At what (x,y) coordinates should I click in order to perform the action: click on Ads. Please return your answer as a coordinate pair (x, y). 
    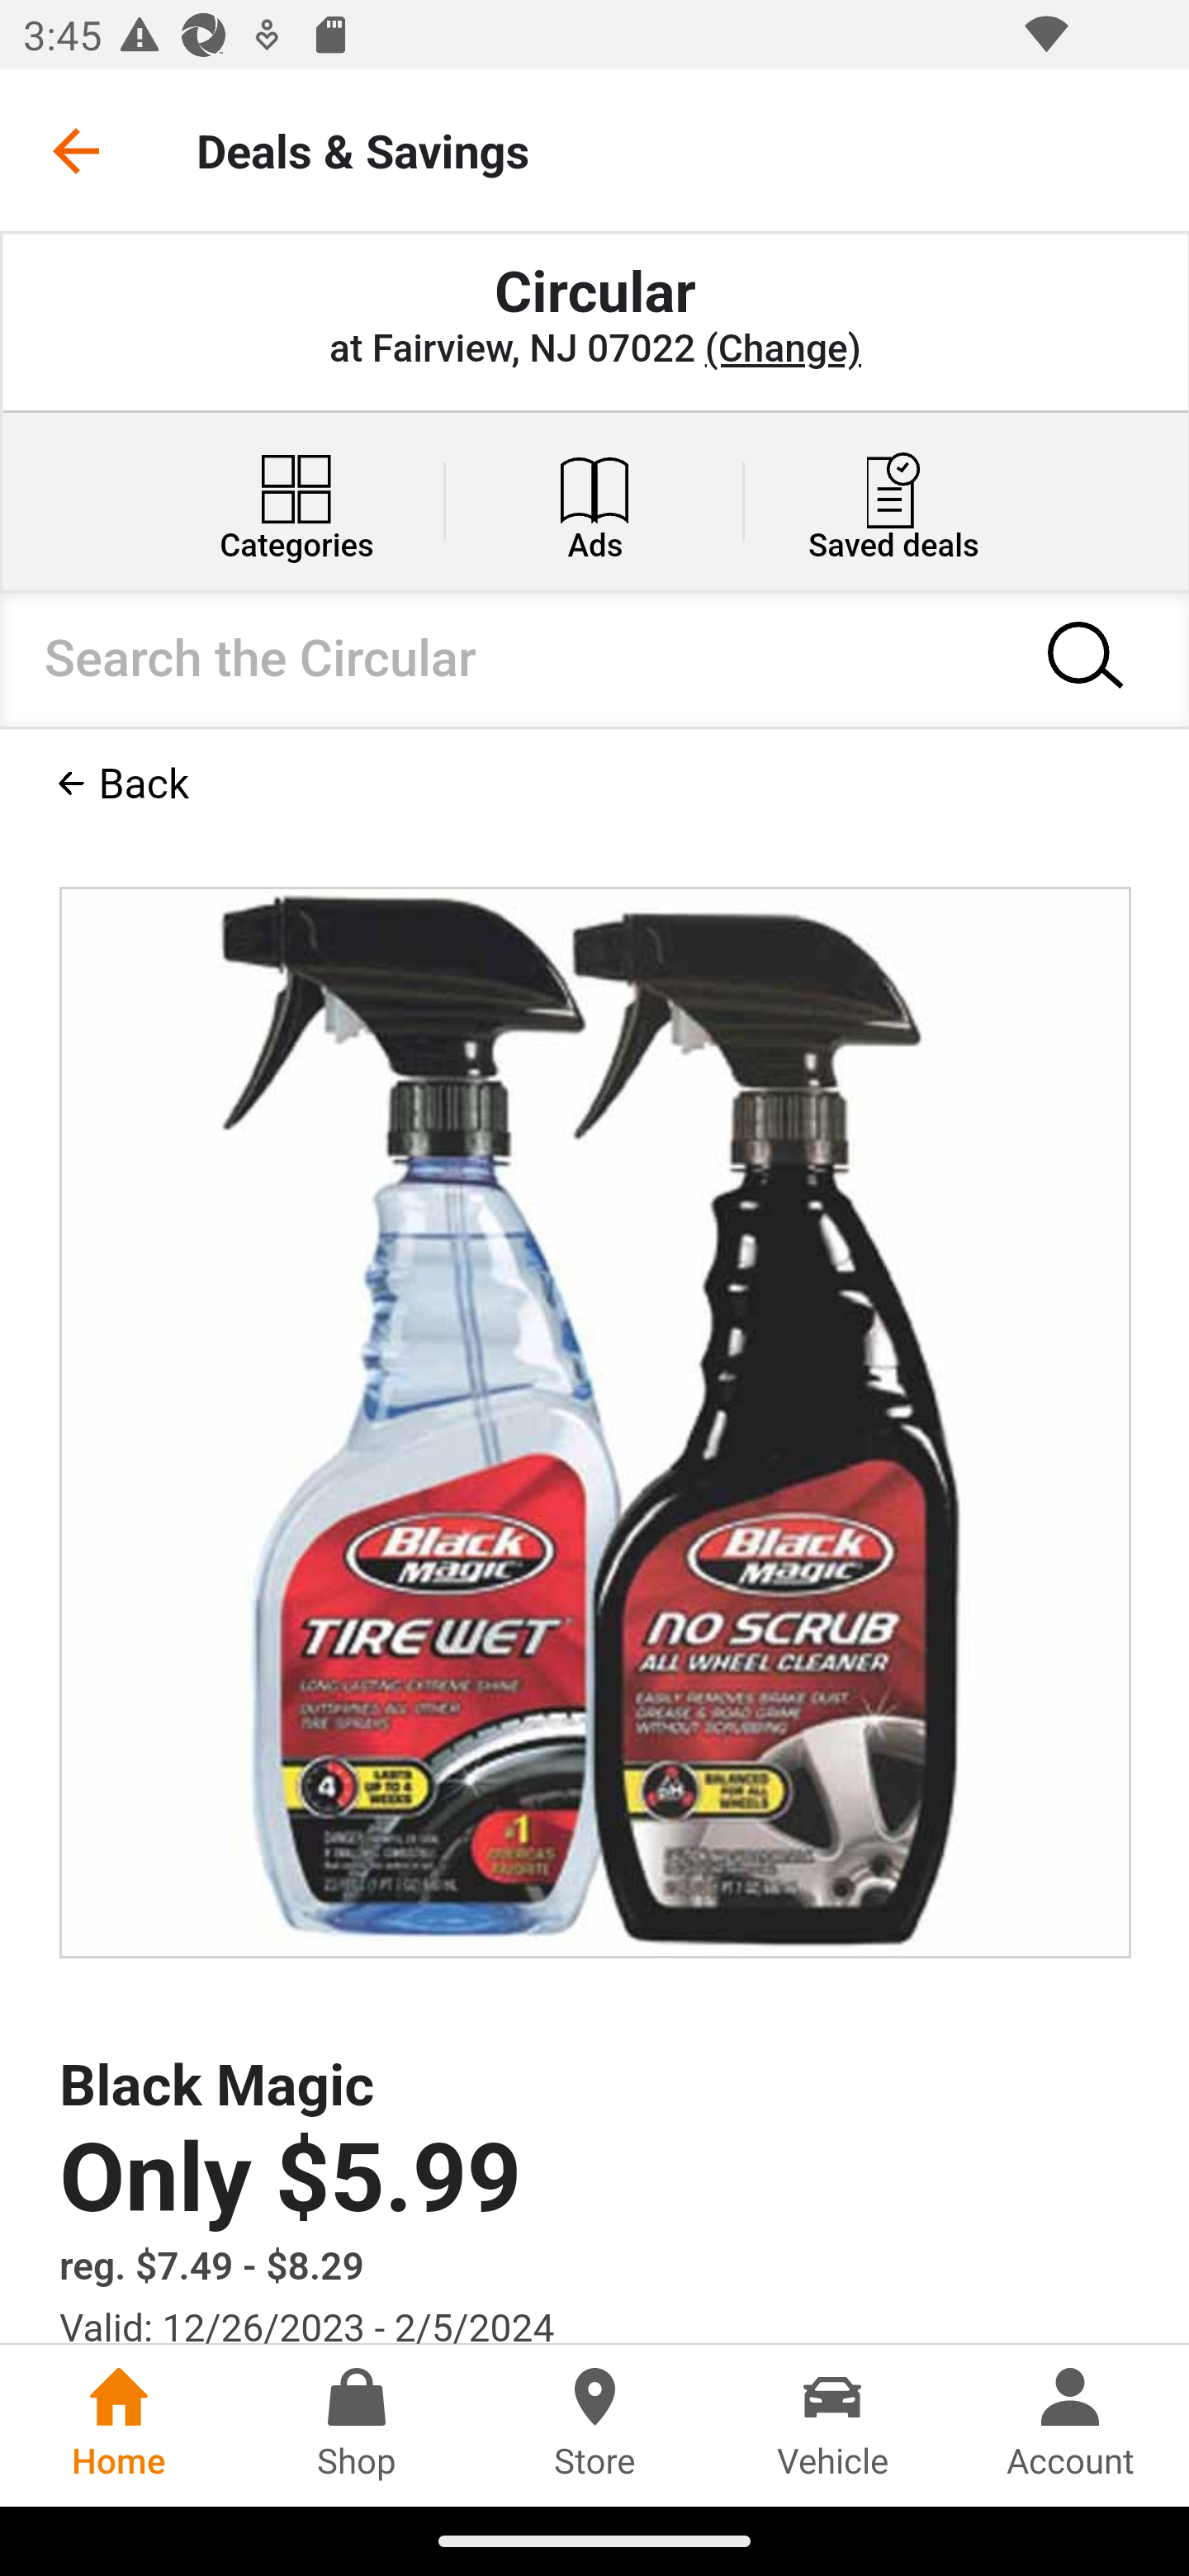
    Looking at the image, I should click on (594, 500).